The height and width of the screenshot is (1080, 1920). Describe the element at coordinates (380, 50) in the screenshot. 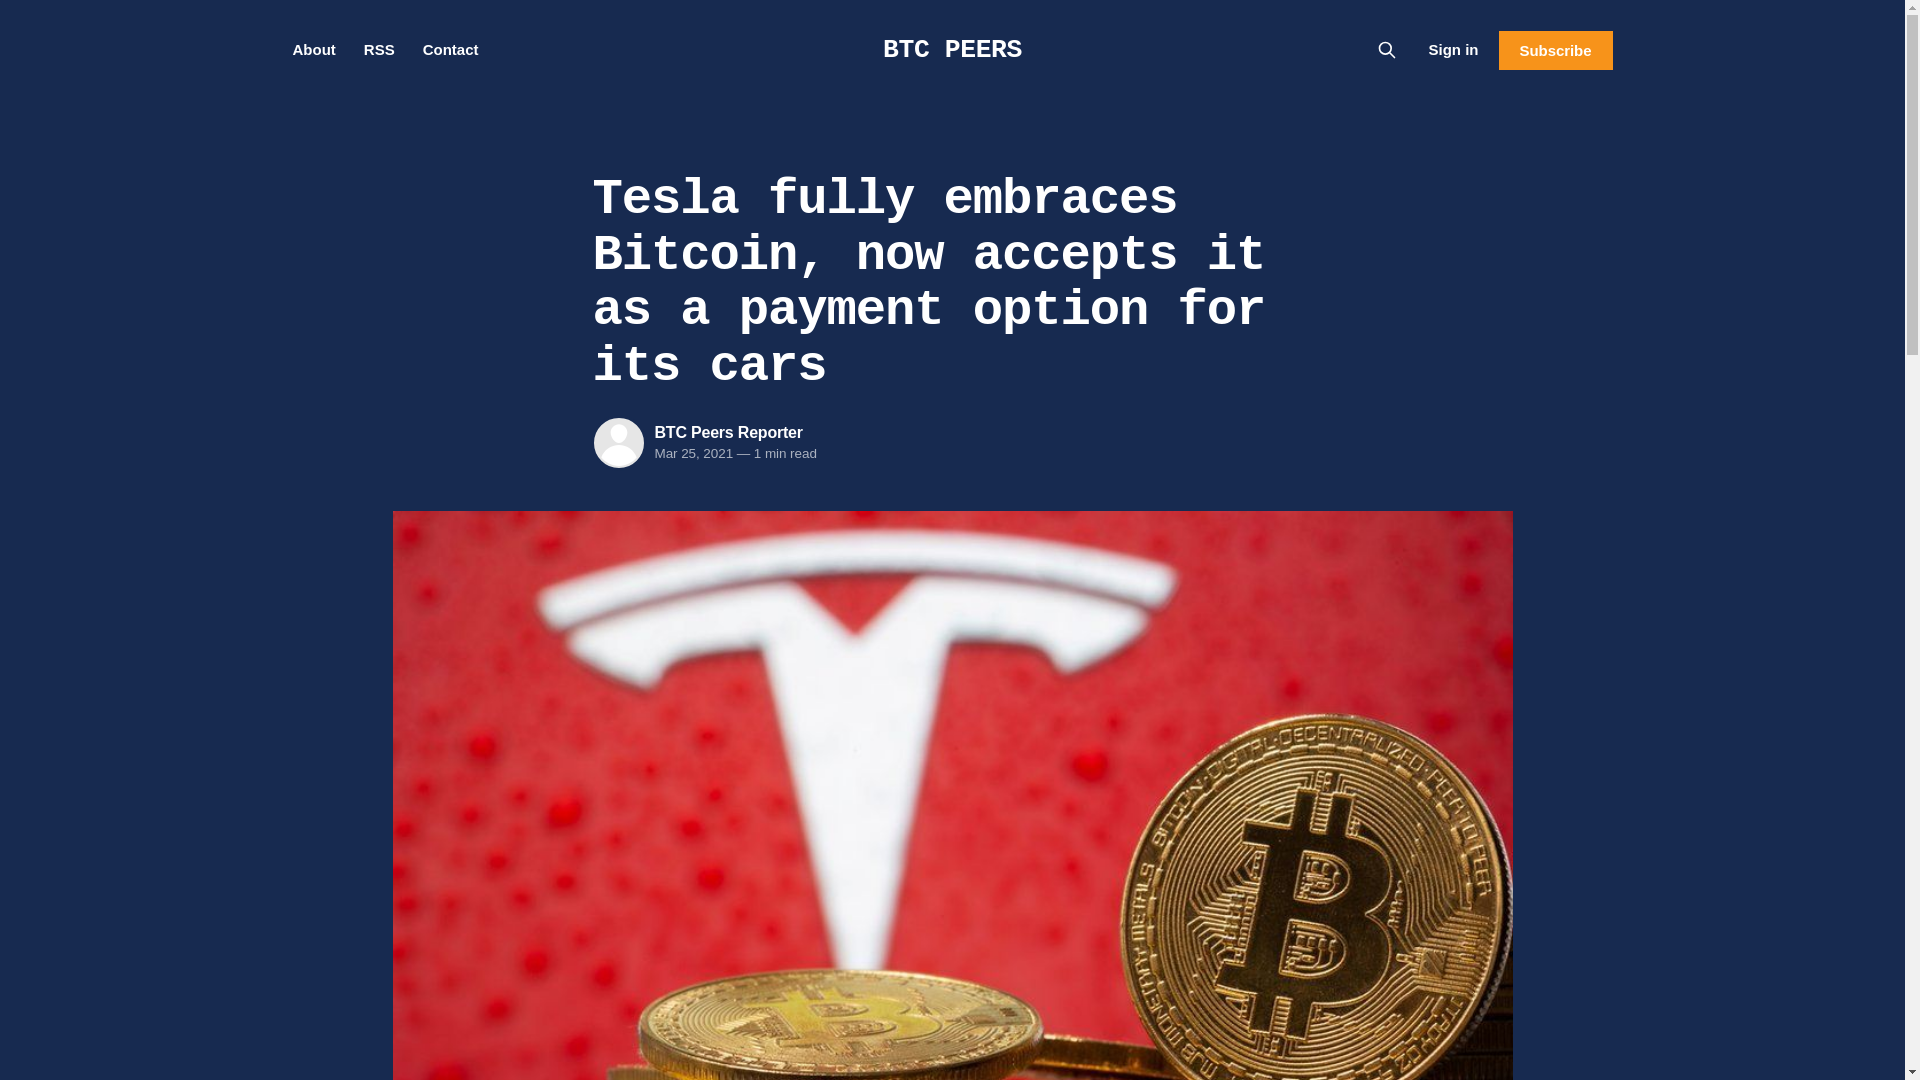

I see `RSS` at that location.